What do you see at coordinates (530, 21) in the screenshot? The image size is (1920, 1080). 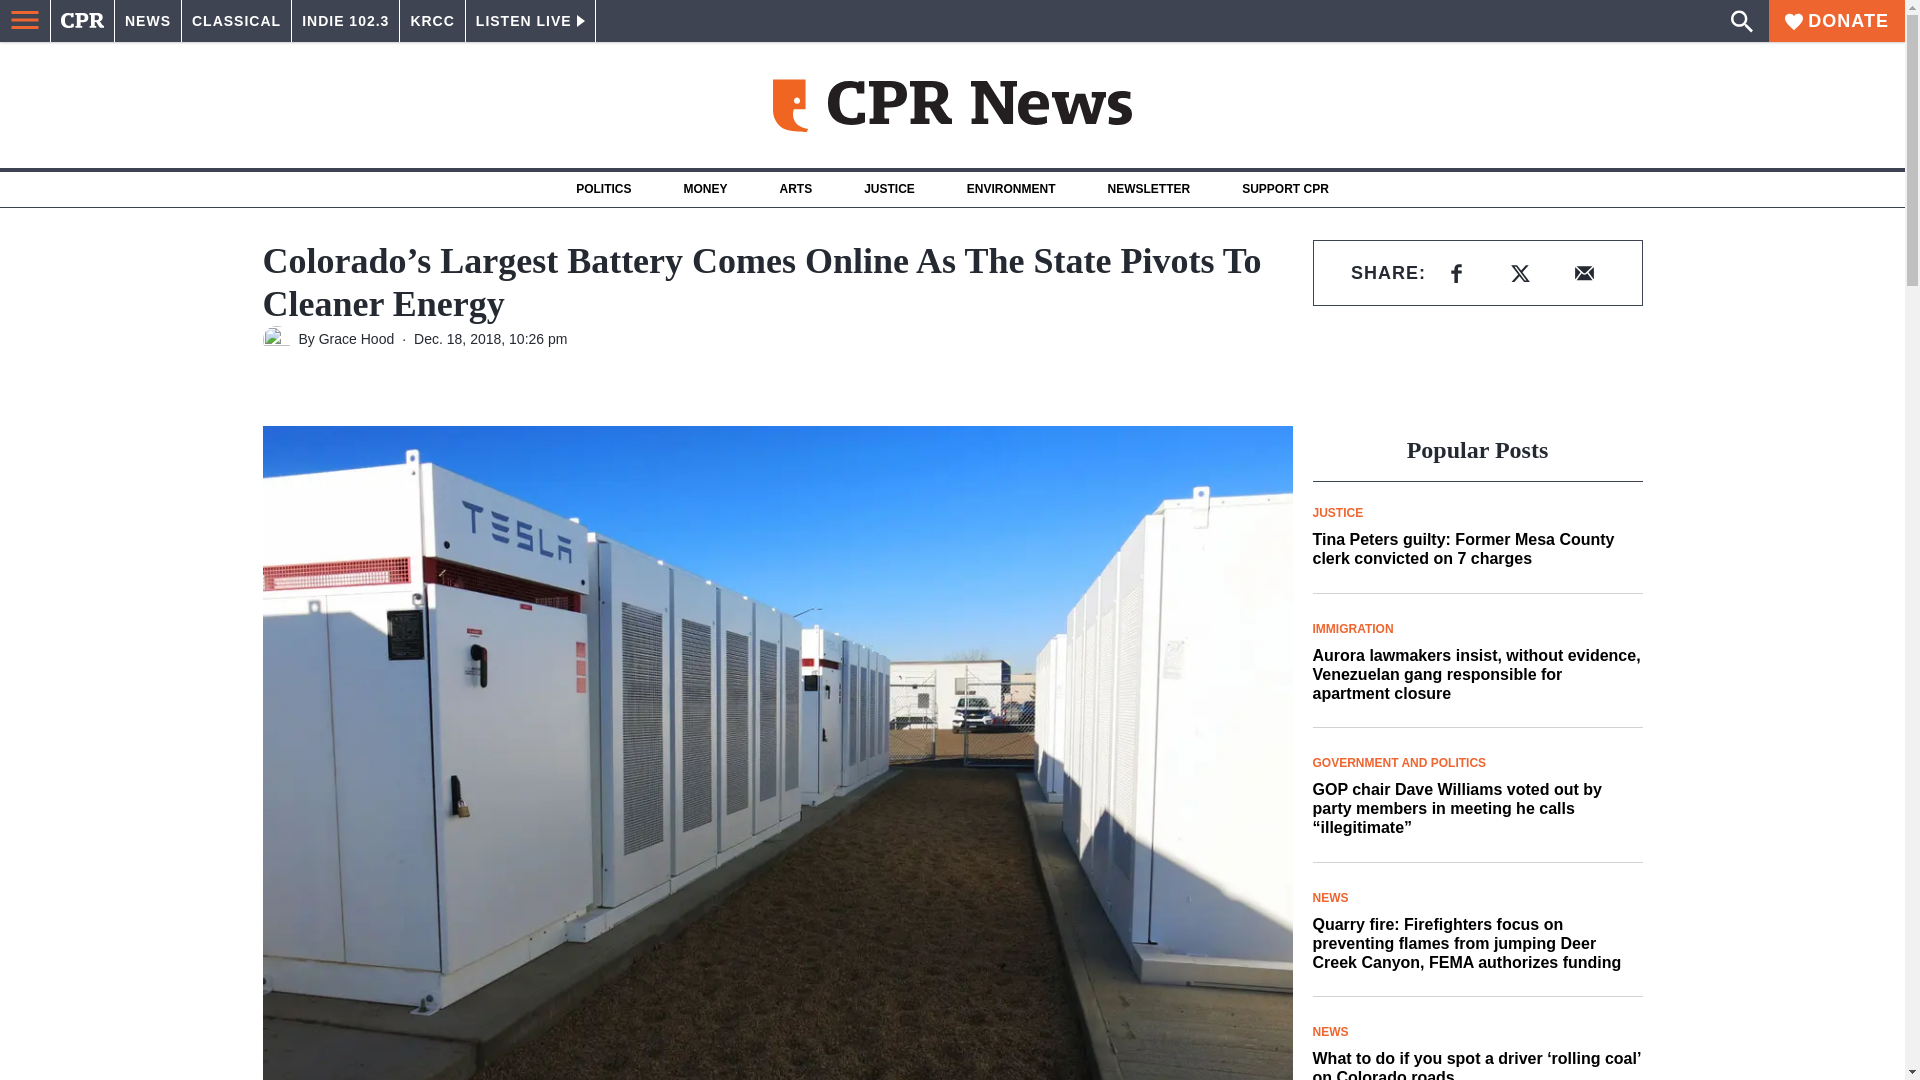 I see `LISTEN LIVE` at bounding box center [530, 21].